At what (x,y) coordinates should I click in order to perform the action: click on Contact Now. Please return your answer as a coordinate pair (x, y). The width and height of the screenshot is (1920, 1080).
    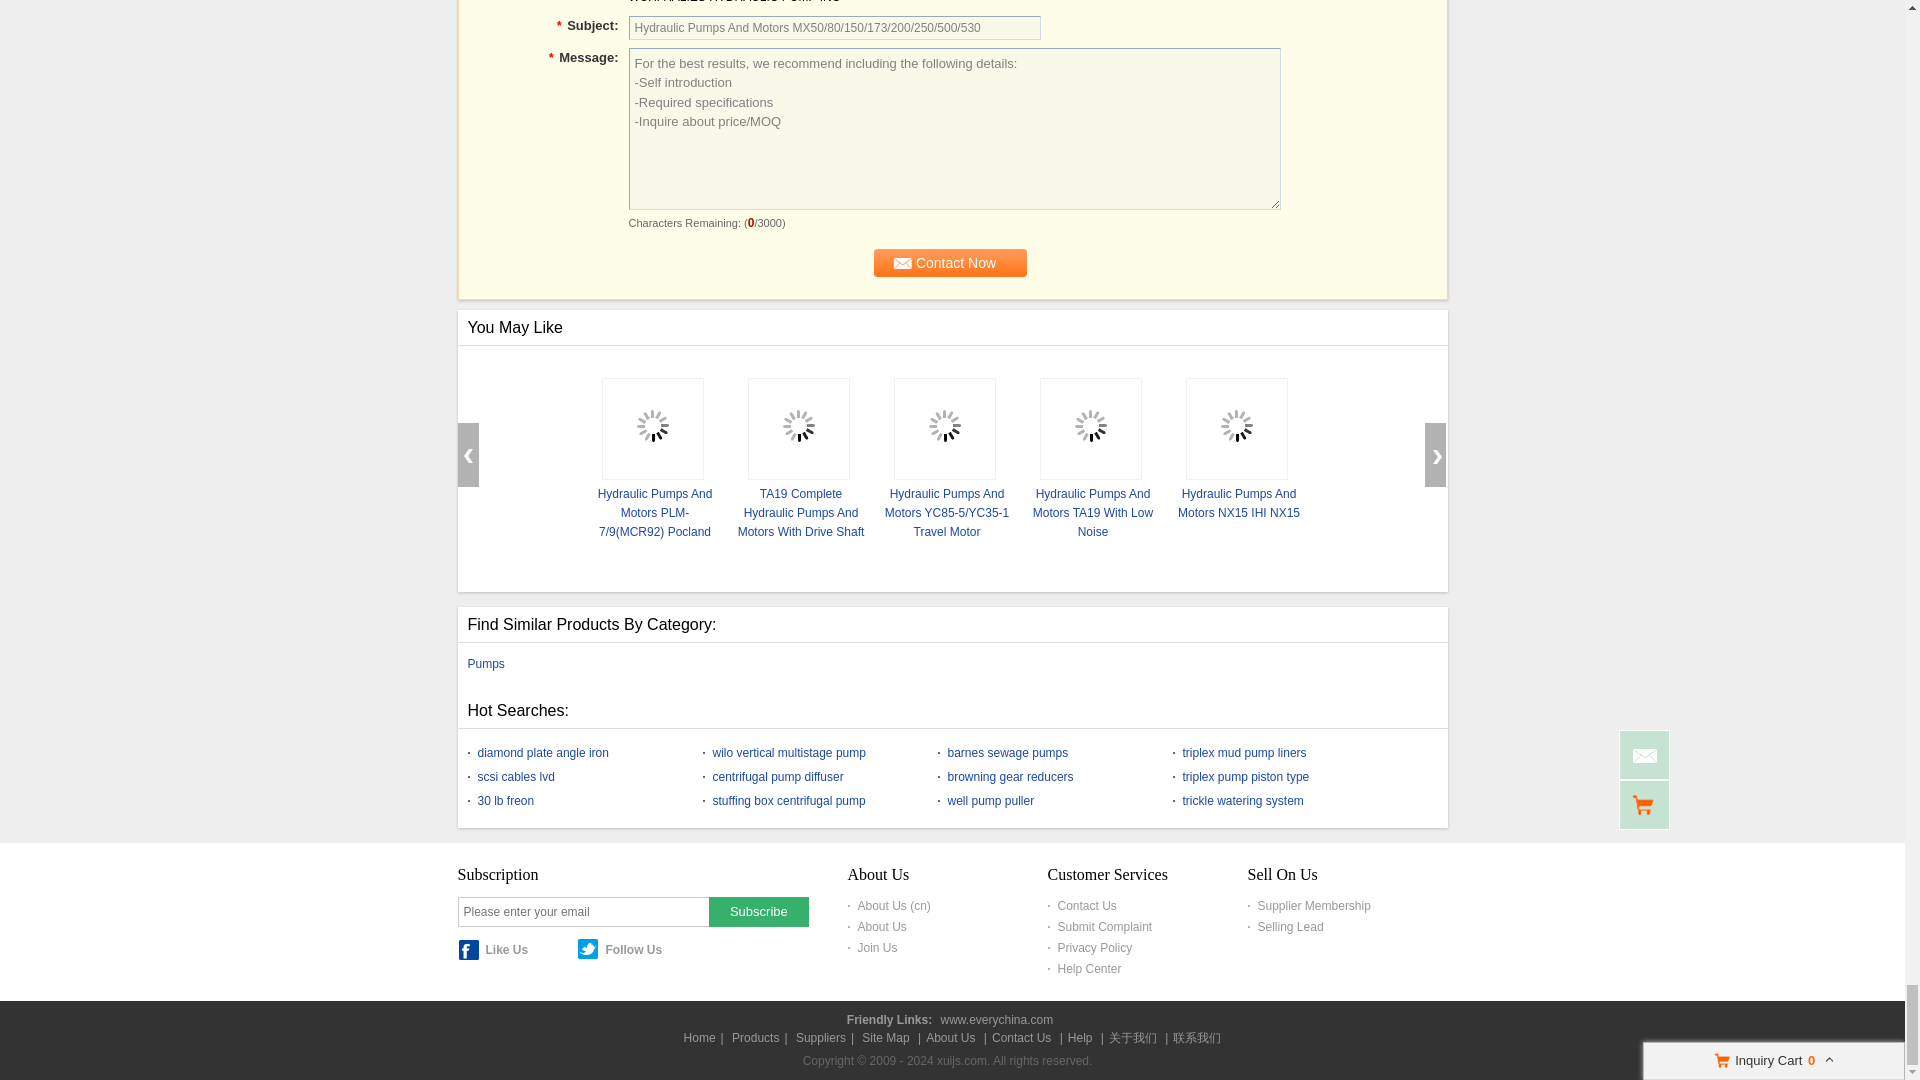
    Looking at the image, I should click on (950, 262).